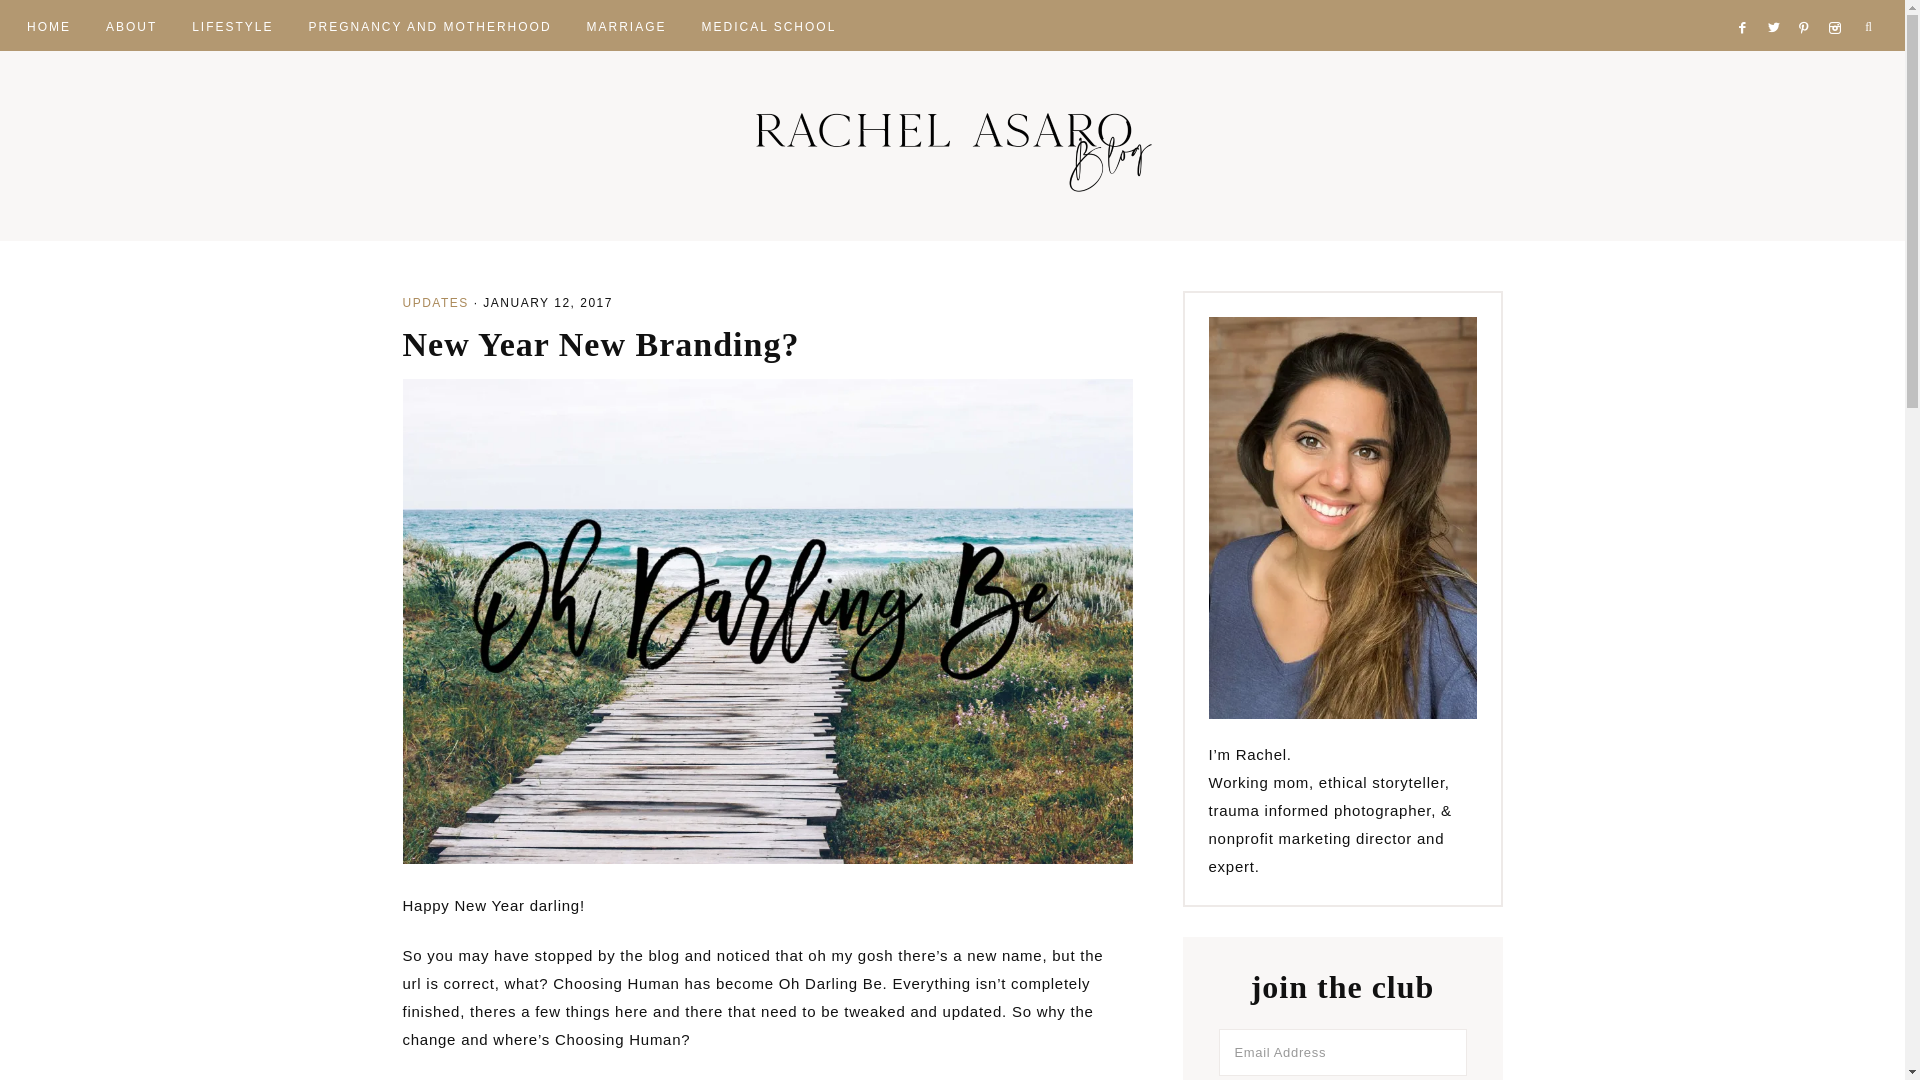  What do you see at coordinates (430, 24) in the screenshot?
I see `PREGNANCY AND MOTHERHOOD` at bounding box center [430, 24].